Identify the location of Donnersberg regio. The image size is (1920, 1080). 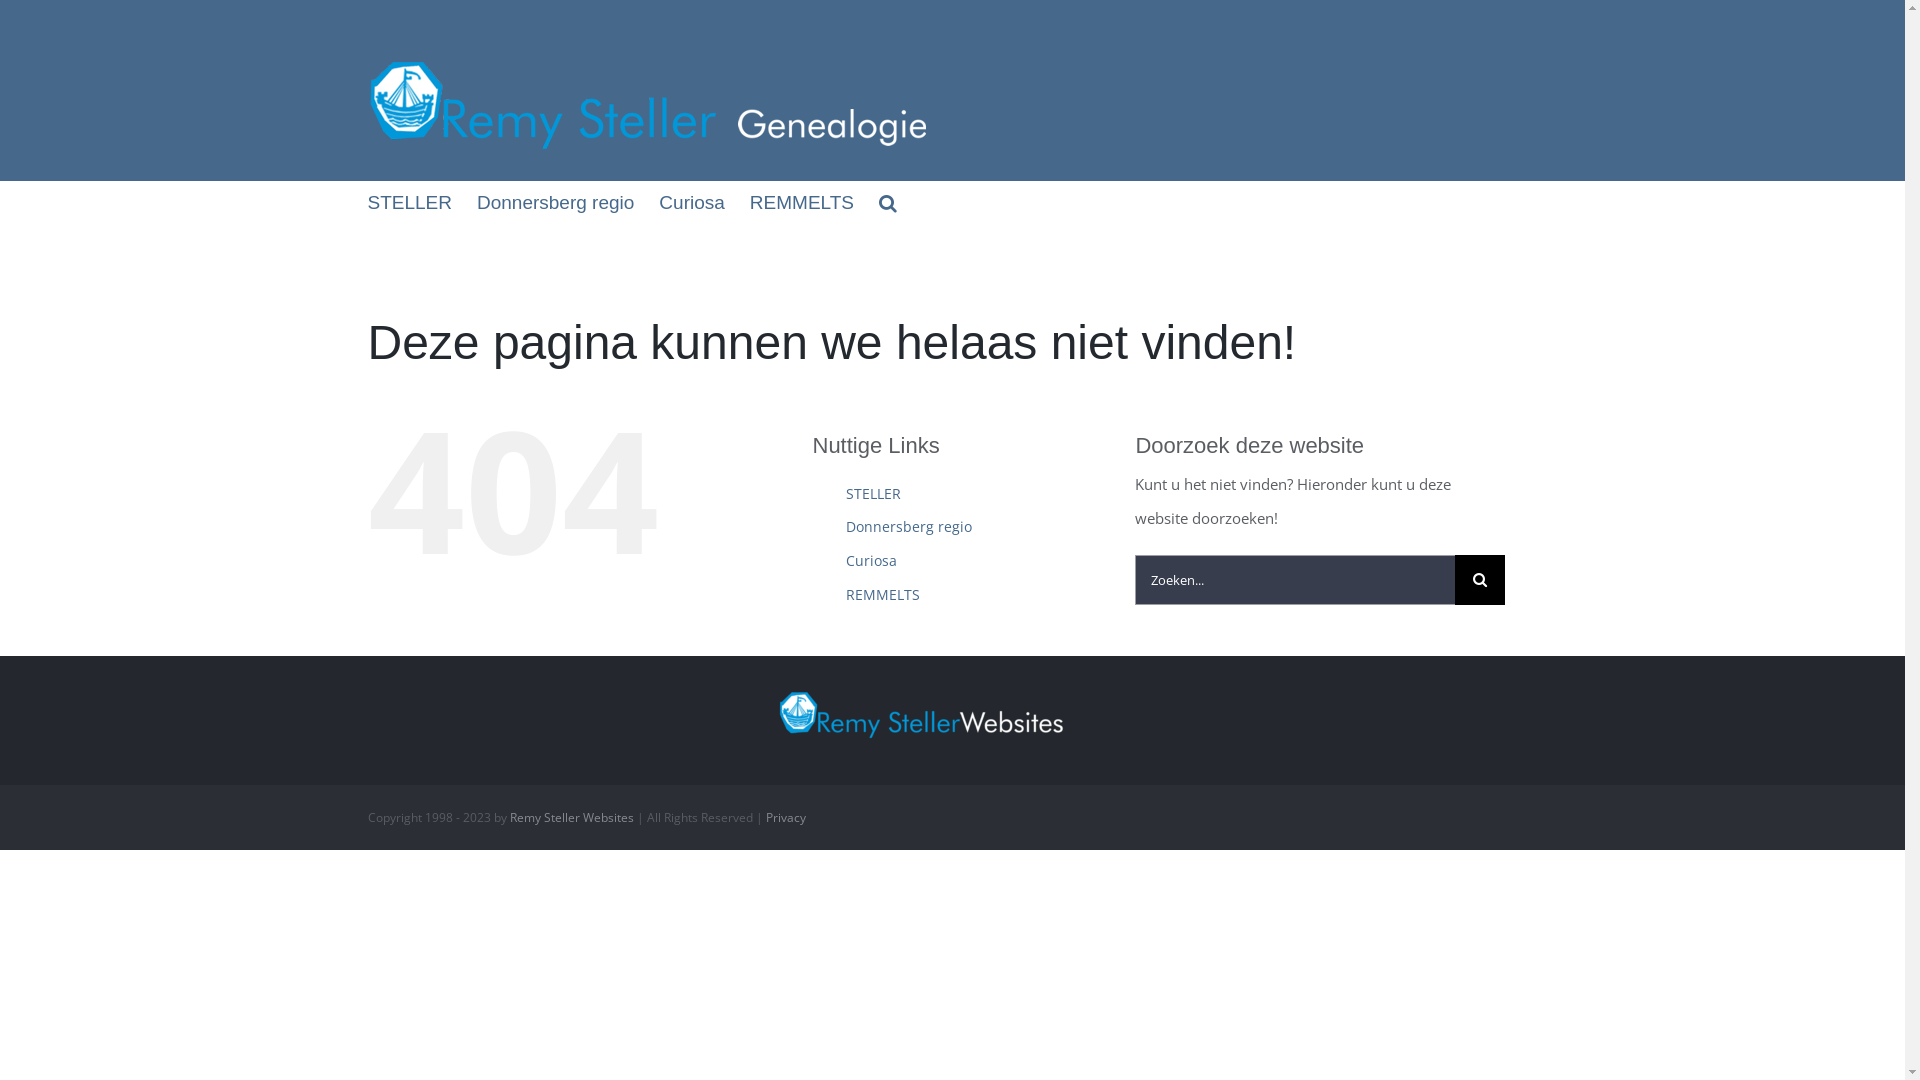
(556, 202).